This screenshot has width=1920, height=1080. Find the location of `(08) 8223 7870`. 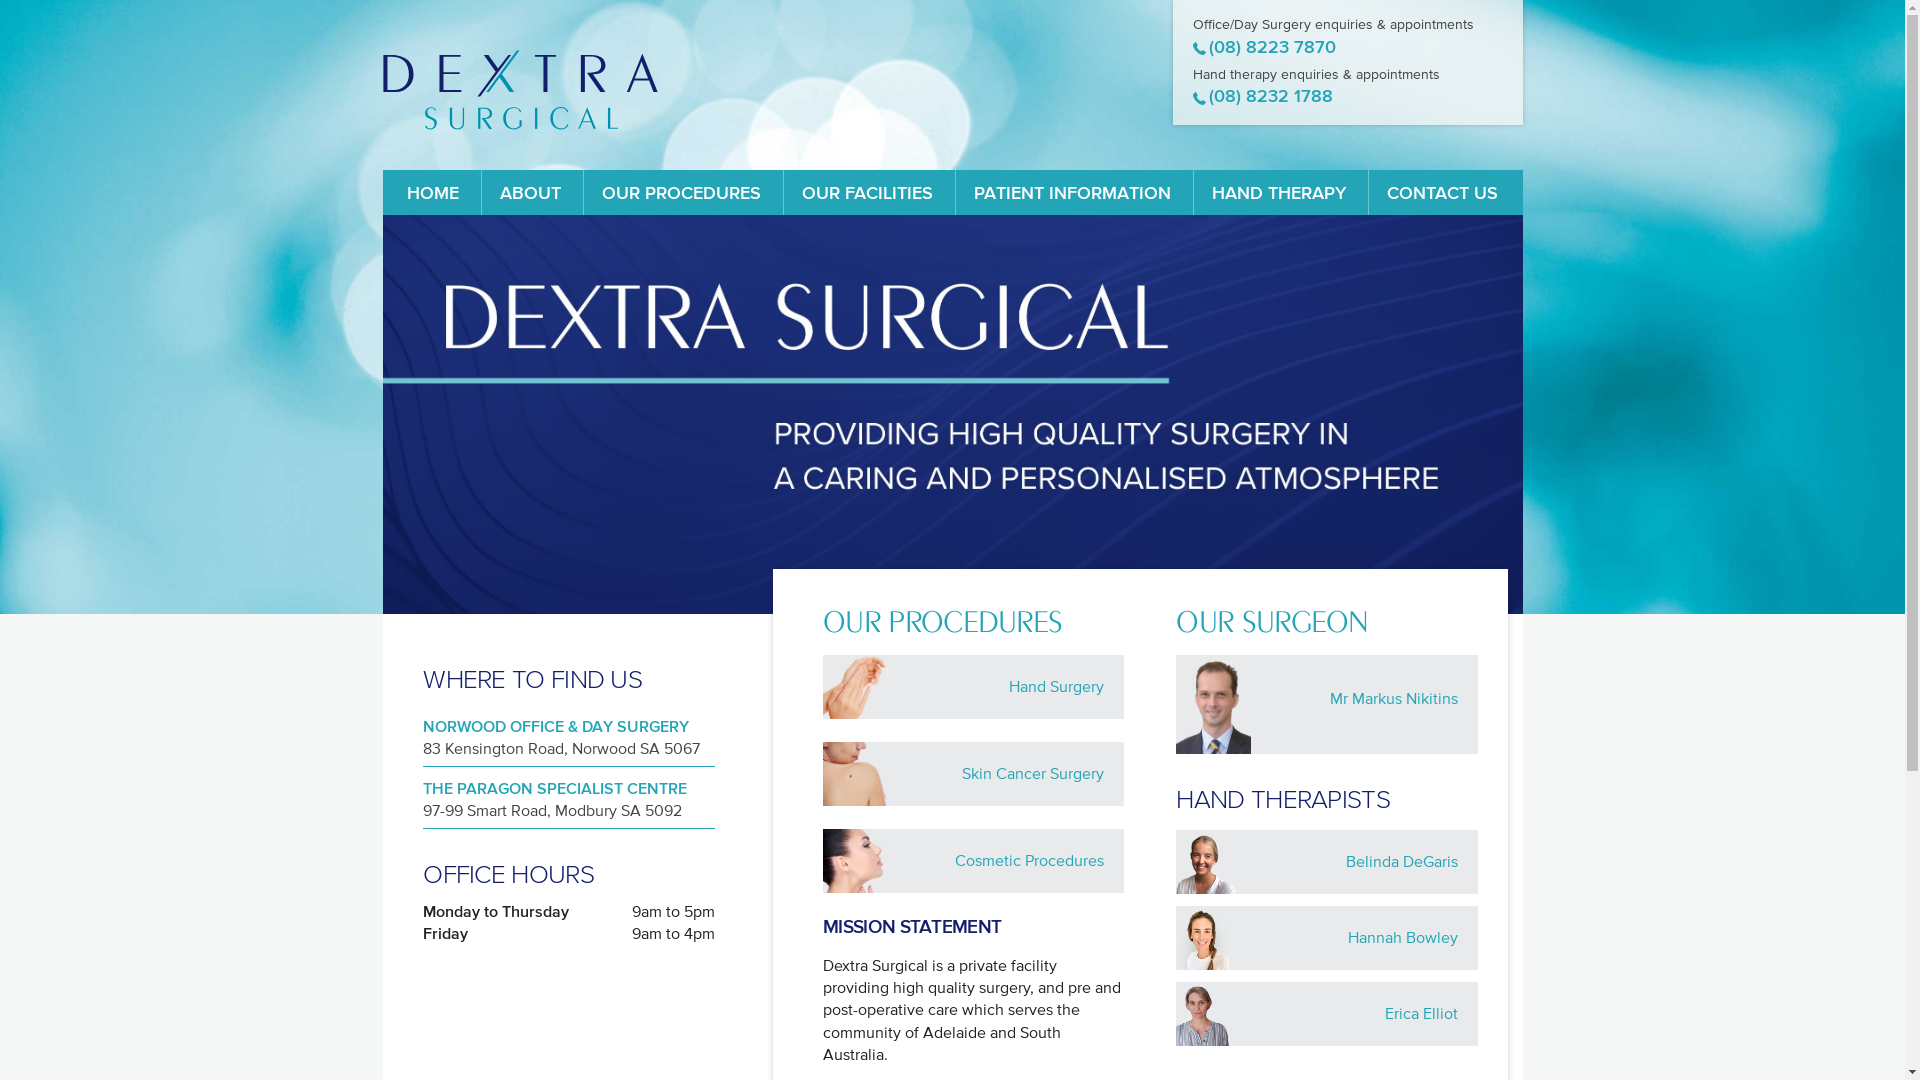

(08) 8223 7870 is located at coordinates (1264, 47).